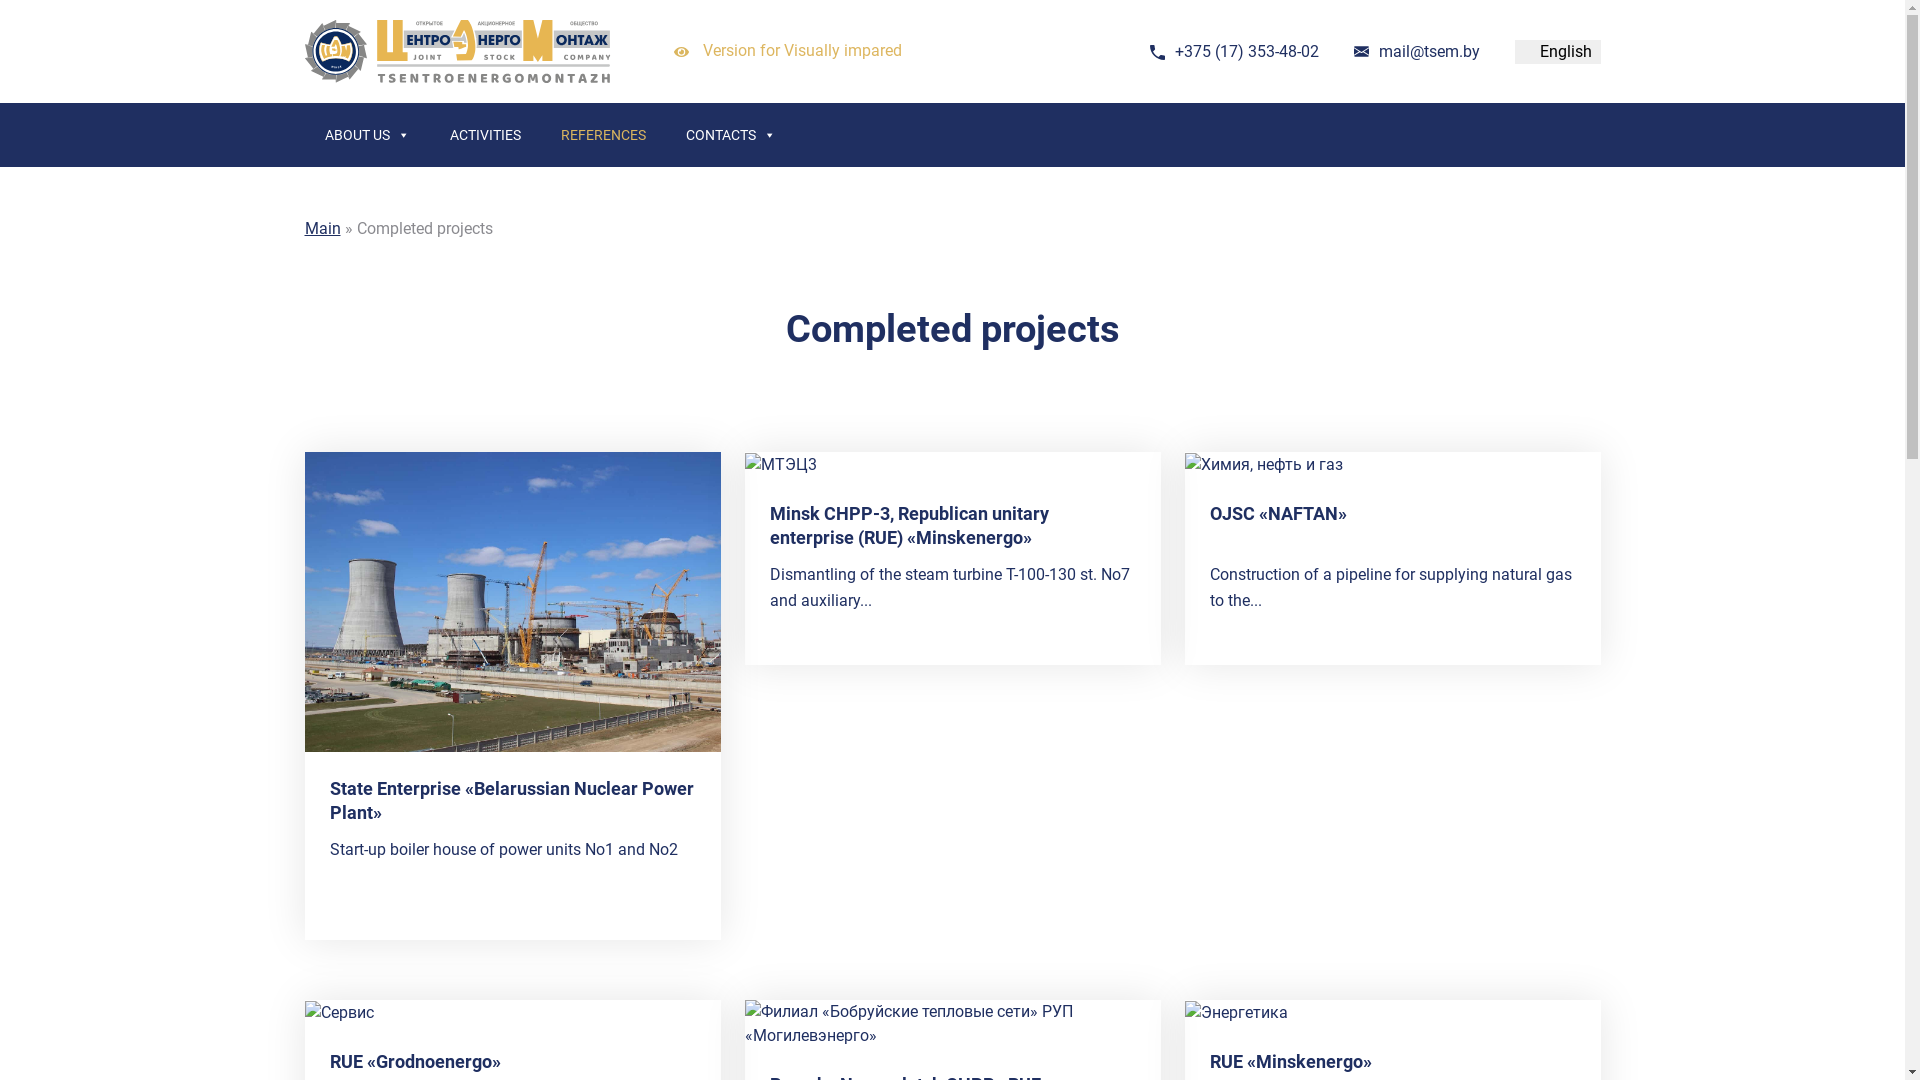  Describe the element at coordinates (1246, 52) in the screenshot. I see `+375 (17) 353-48-02` at that location.